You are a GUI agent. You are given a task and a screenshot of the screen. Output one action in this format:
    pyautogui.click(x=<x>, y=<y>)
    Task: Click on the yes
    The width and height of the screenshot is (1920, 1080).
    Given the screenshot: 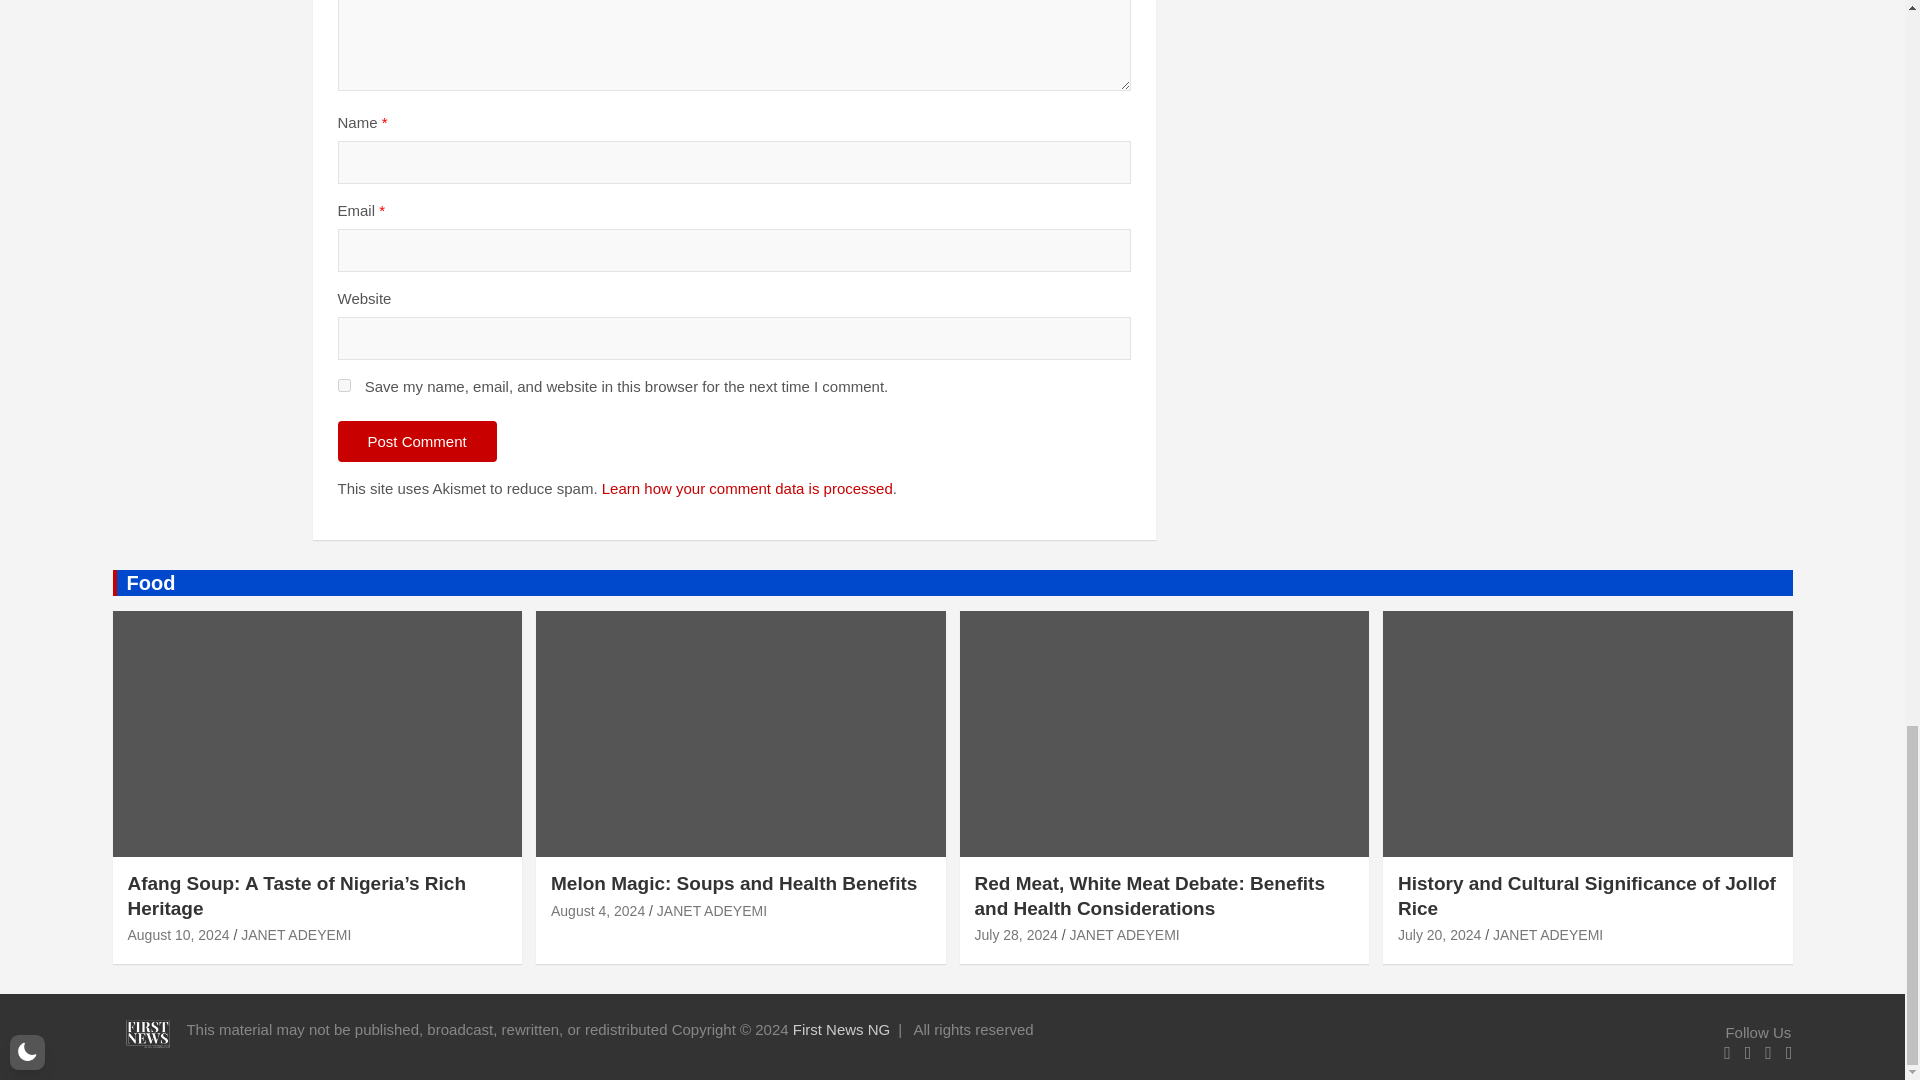 What is the action you would take?
    pyautogui.click(x=344, y=386)
    